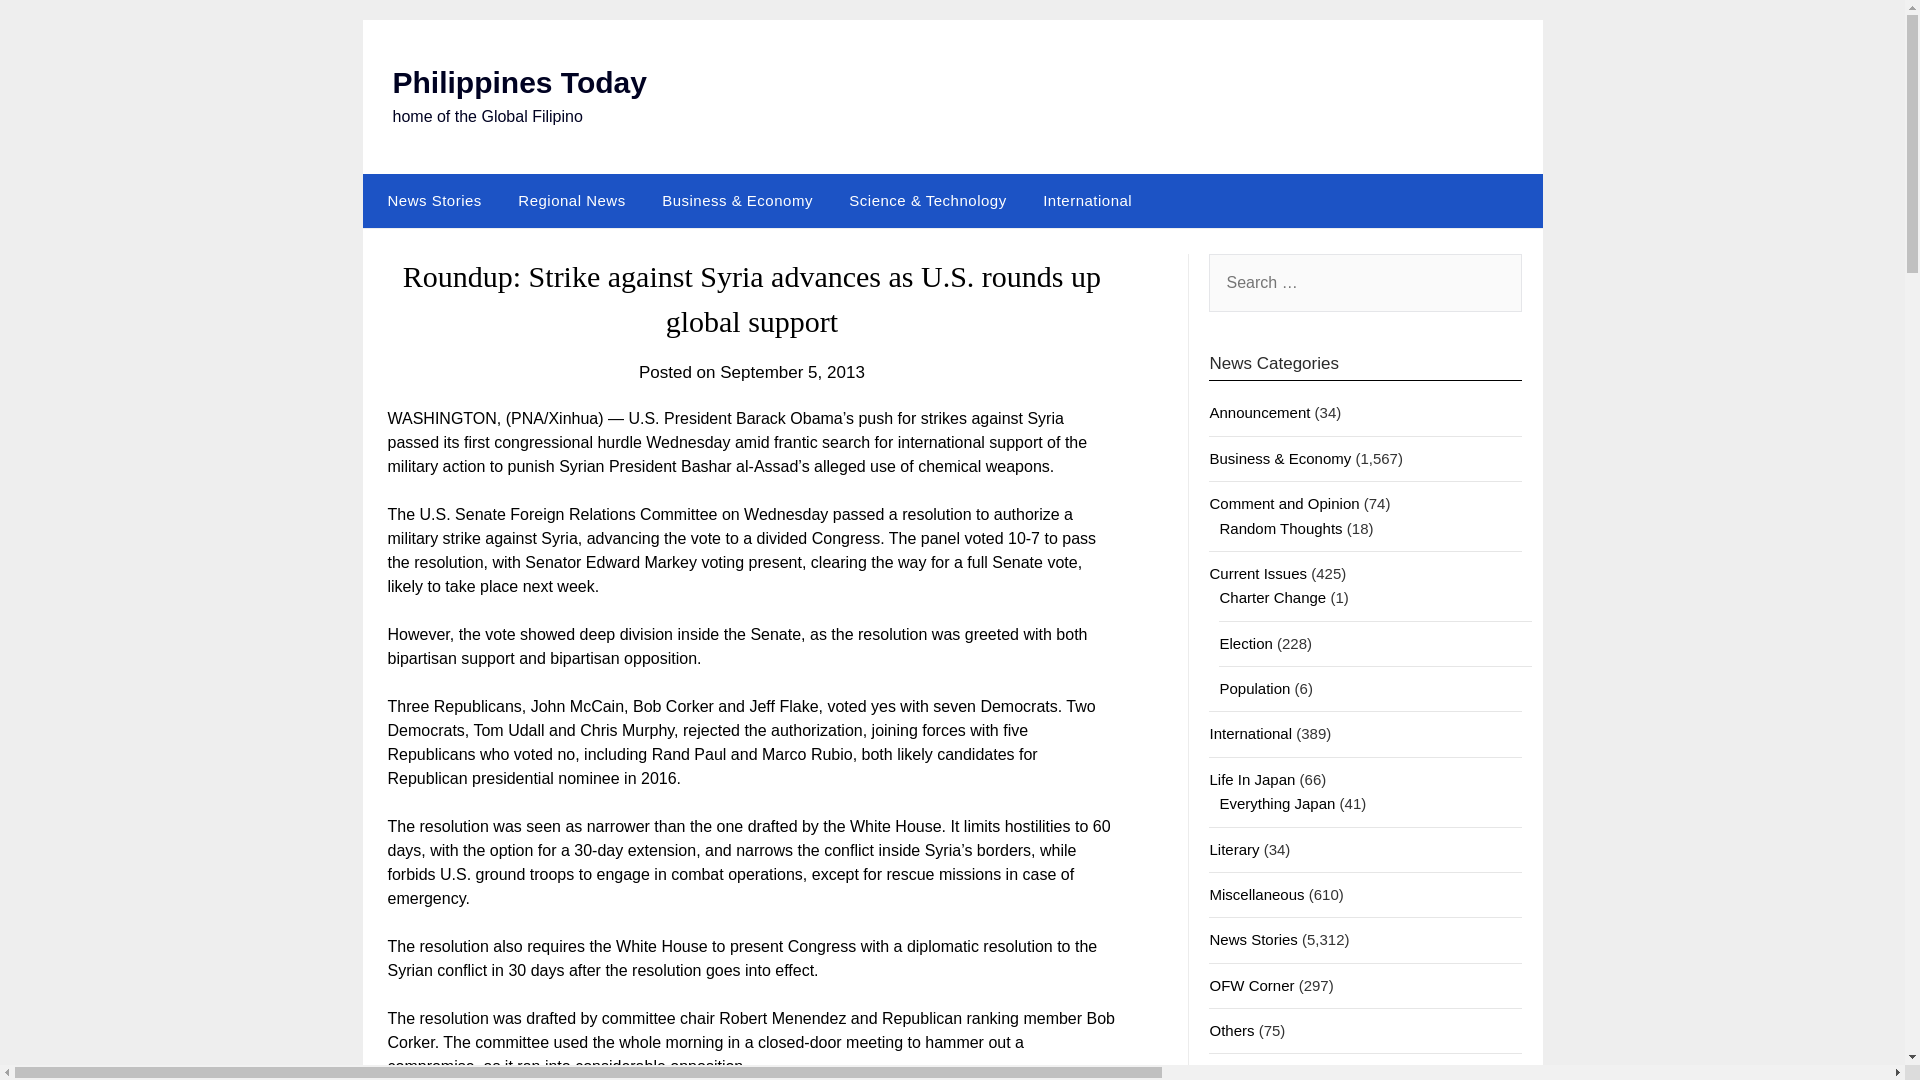 This screenshot has height=1080, width=1920. What do you see at coordinates (1258, 573) in the screenshot?
I see `Current Issues` at bounding box center [1258, 573].